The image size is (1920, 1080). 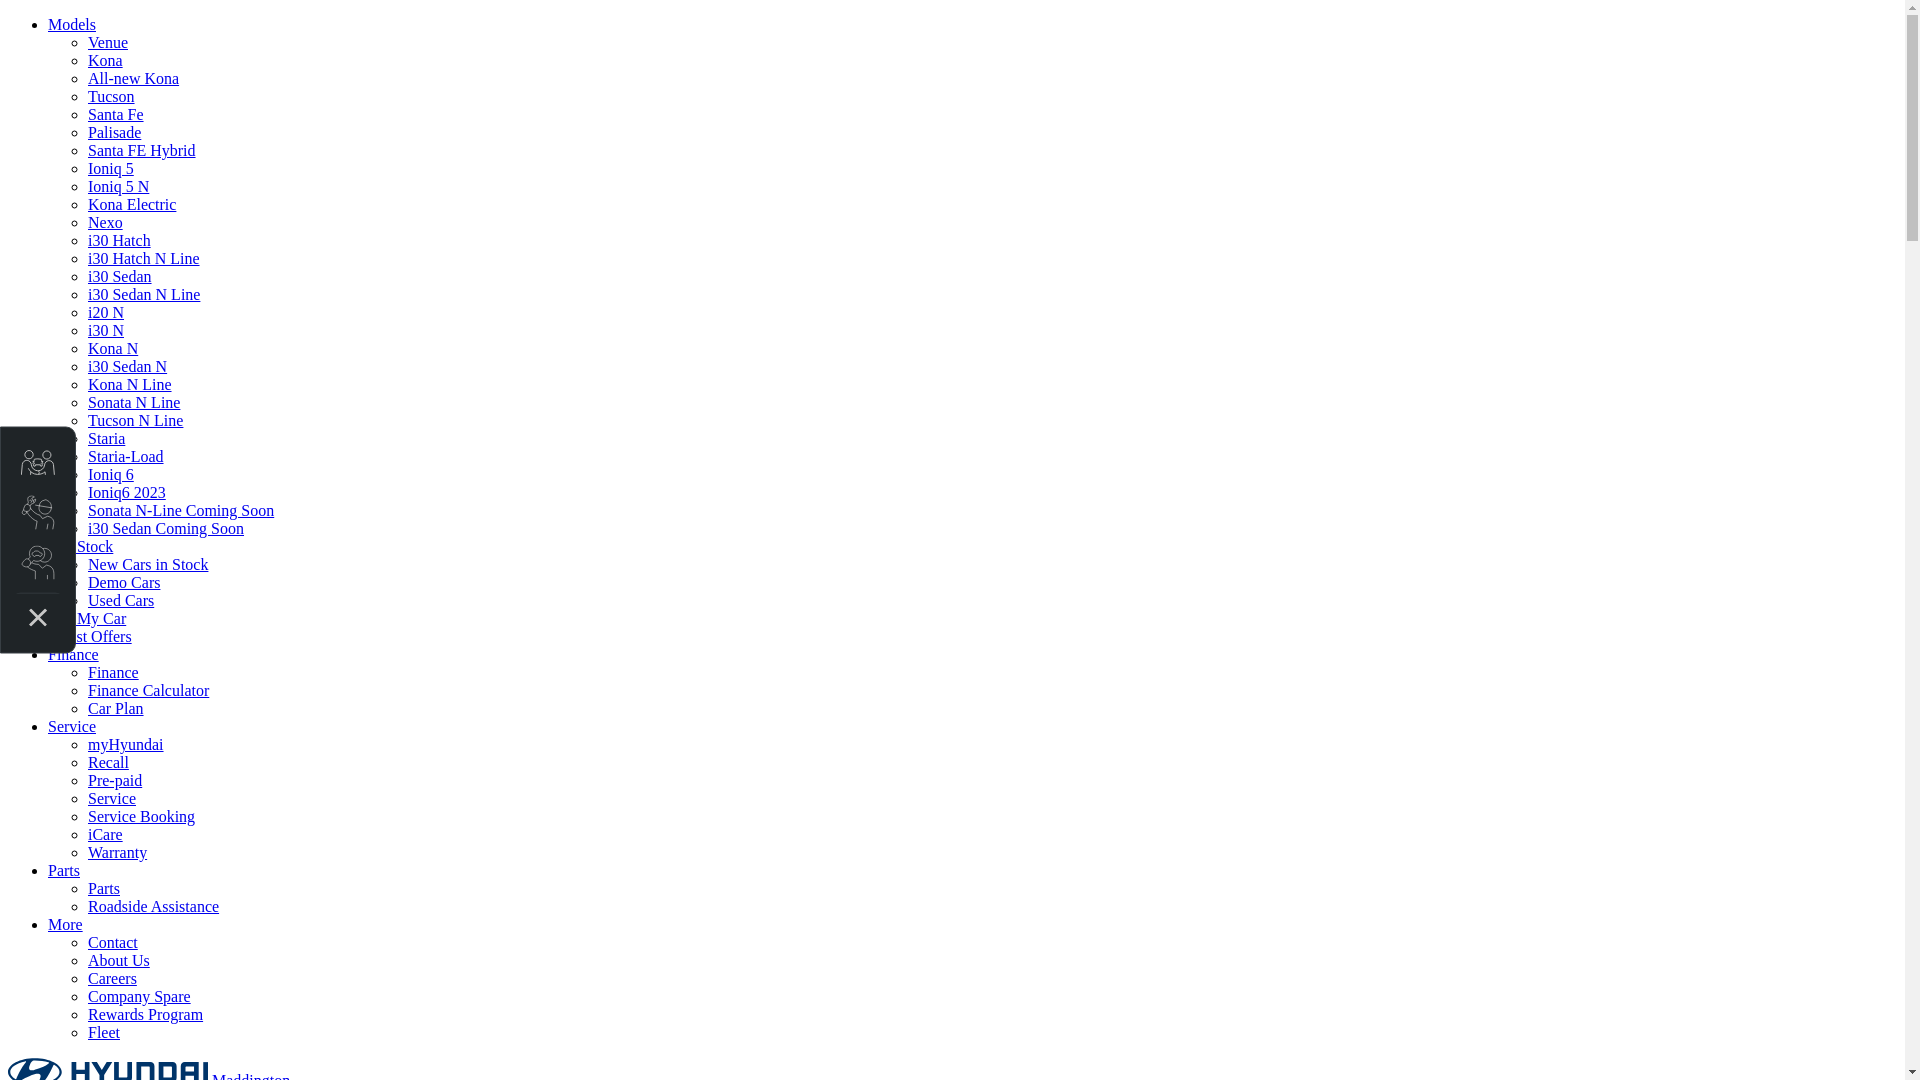 I want to click on Finance, so click(x=74, y=654).